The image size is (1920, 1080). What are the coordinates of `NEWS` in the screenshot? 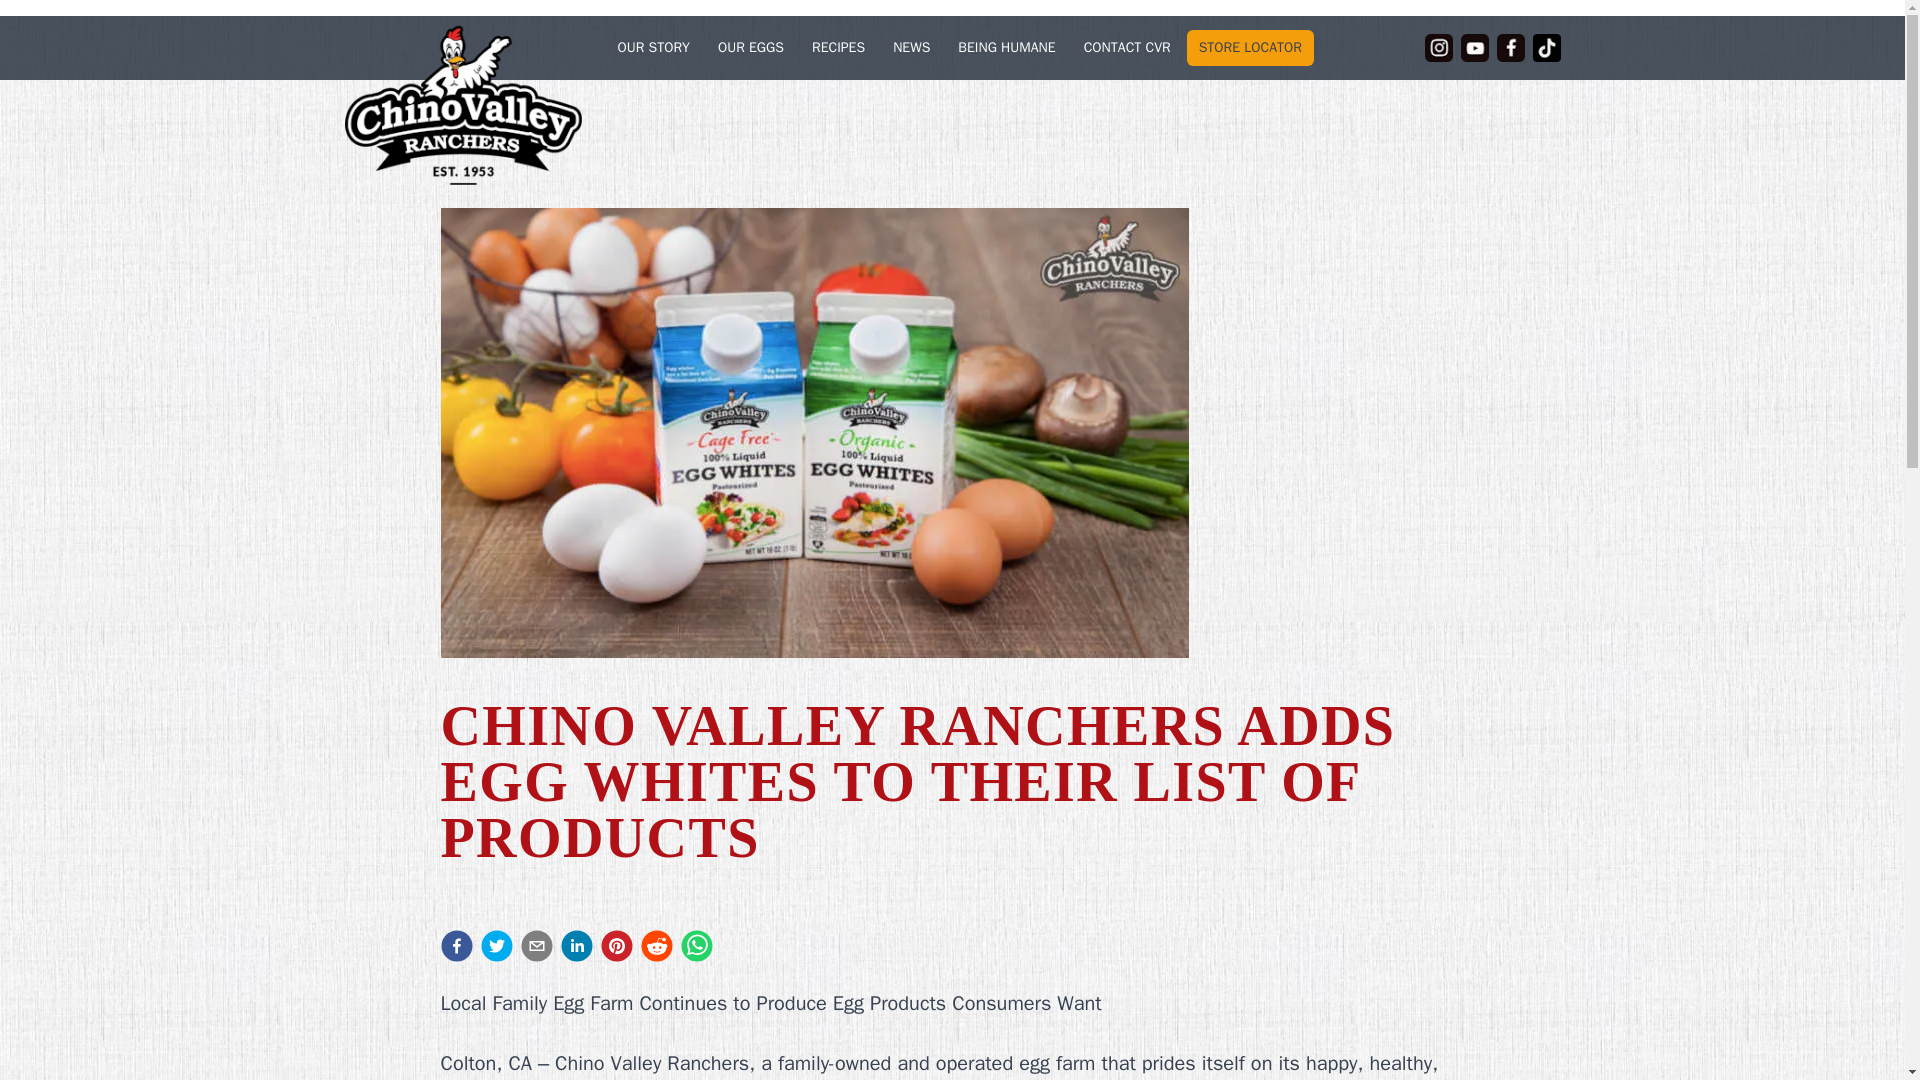 It's located at (912, 48).